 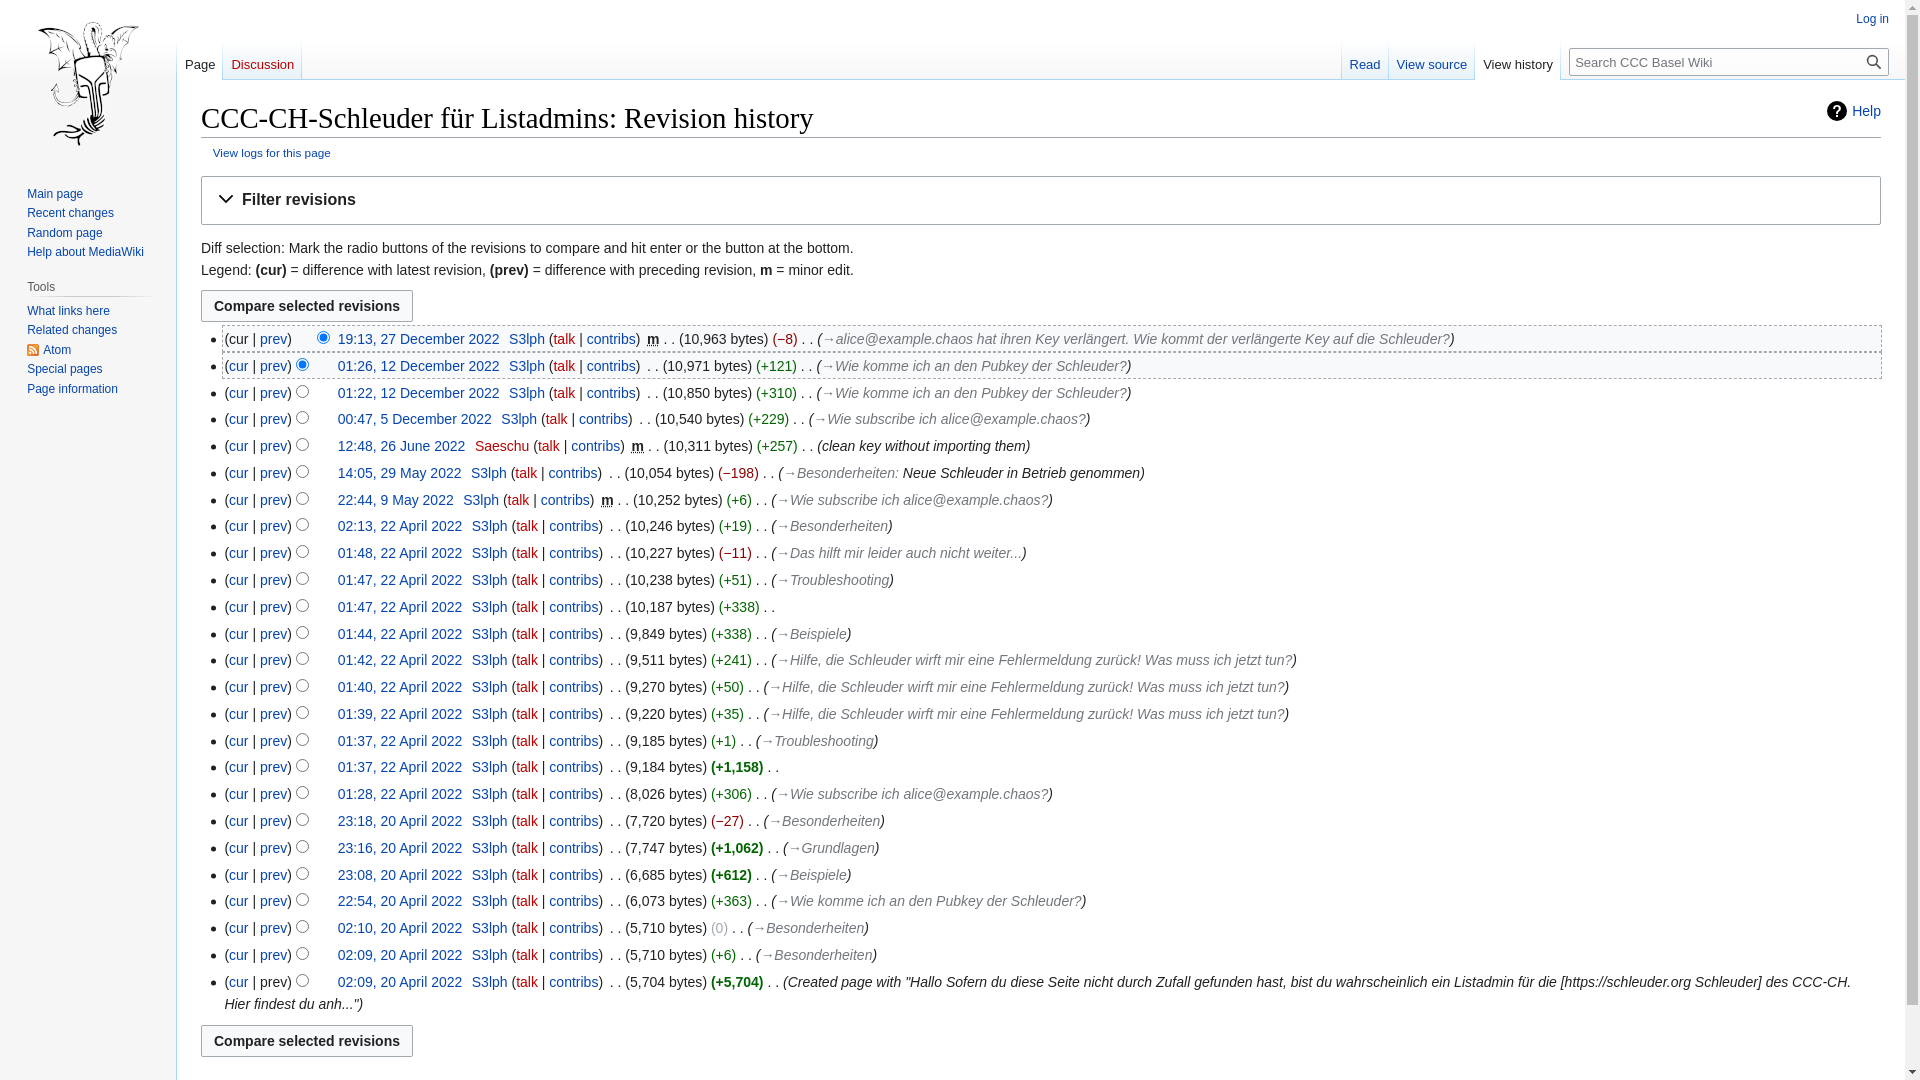 I want to click on Saeschu, so click(x=502, y=446).